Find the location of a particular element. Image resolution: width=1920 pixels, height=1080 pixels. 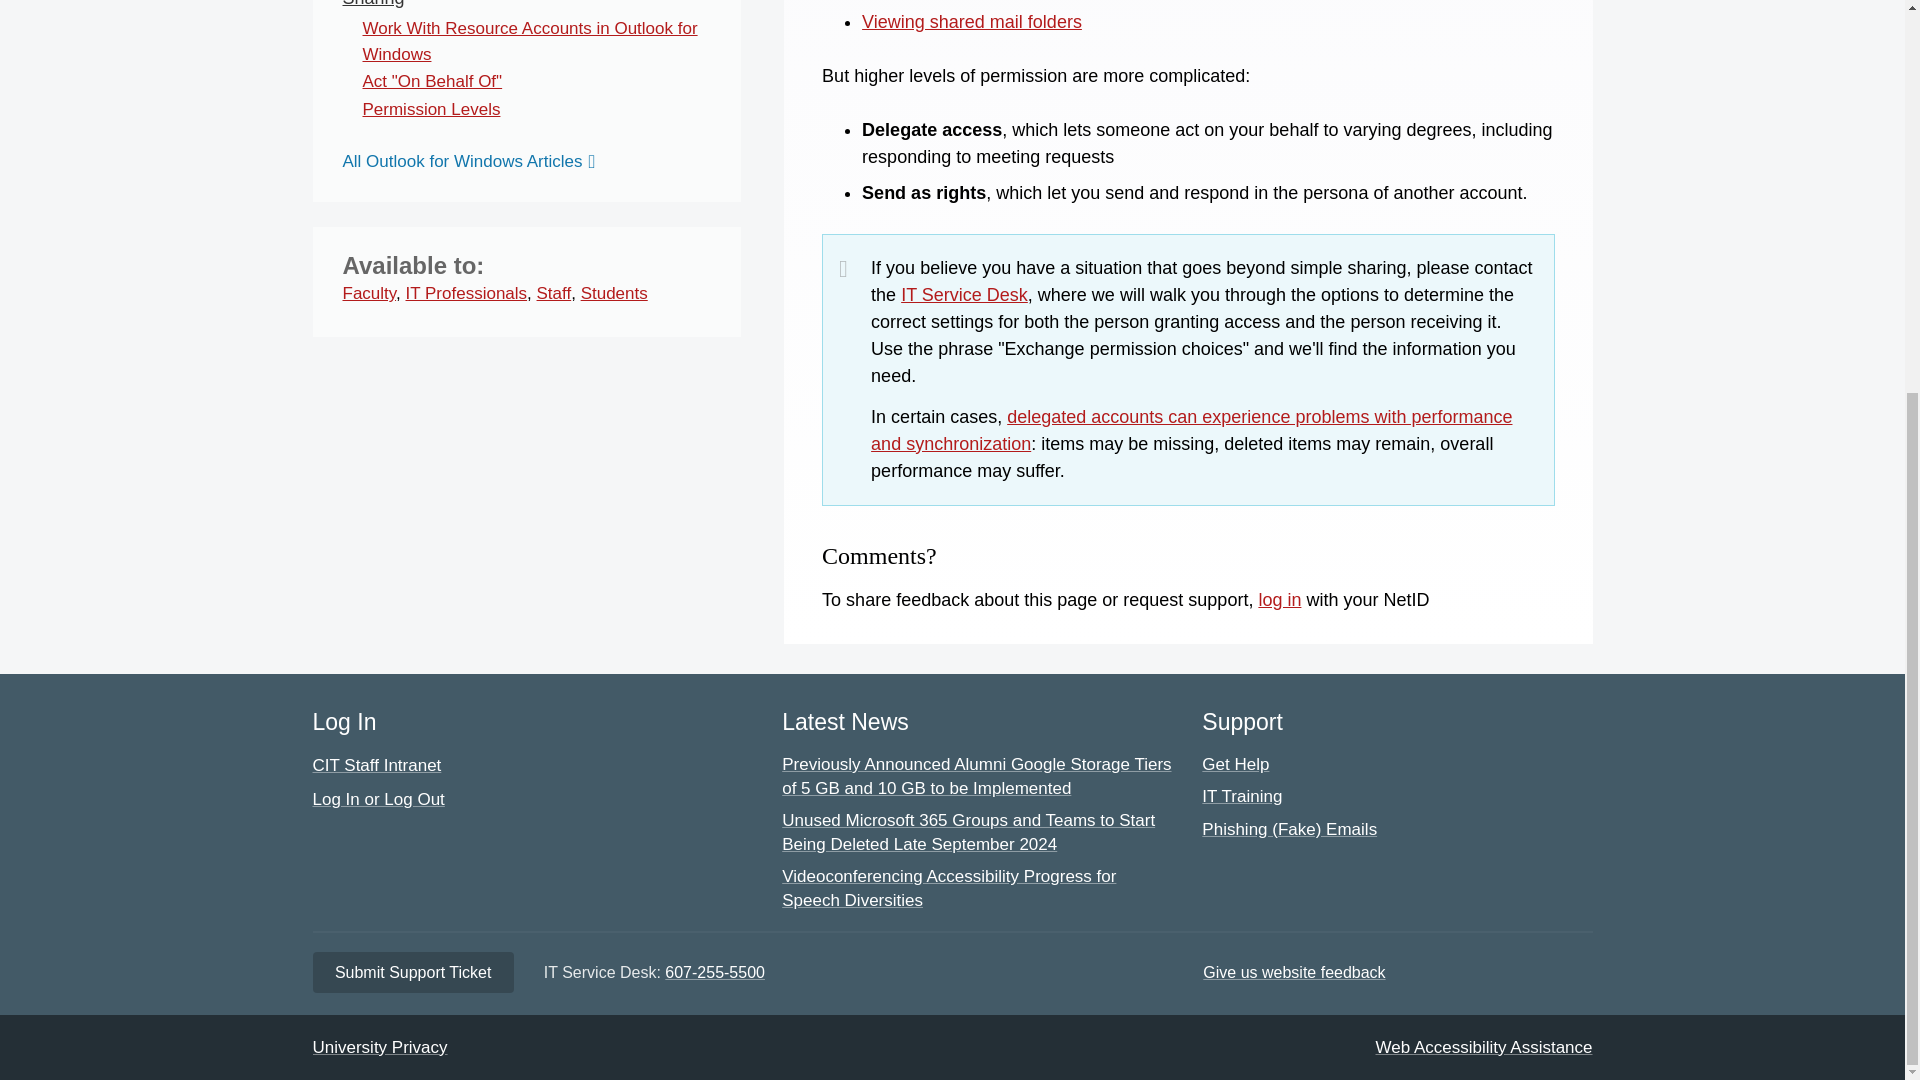

All Outlook for Windows Articles is located at coordinates (472, 162).